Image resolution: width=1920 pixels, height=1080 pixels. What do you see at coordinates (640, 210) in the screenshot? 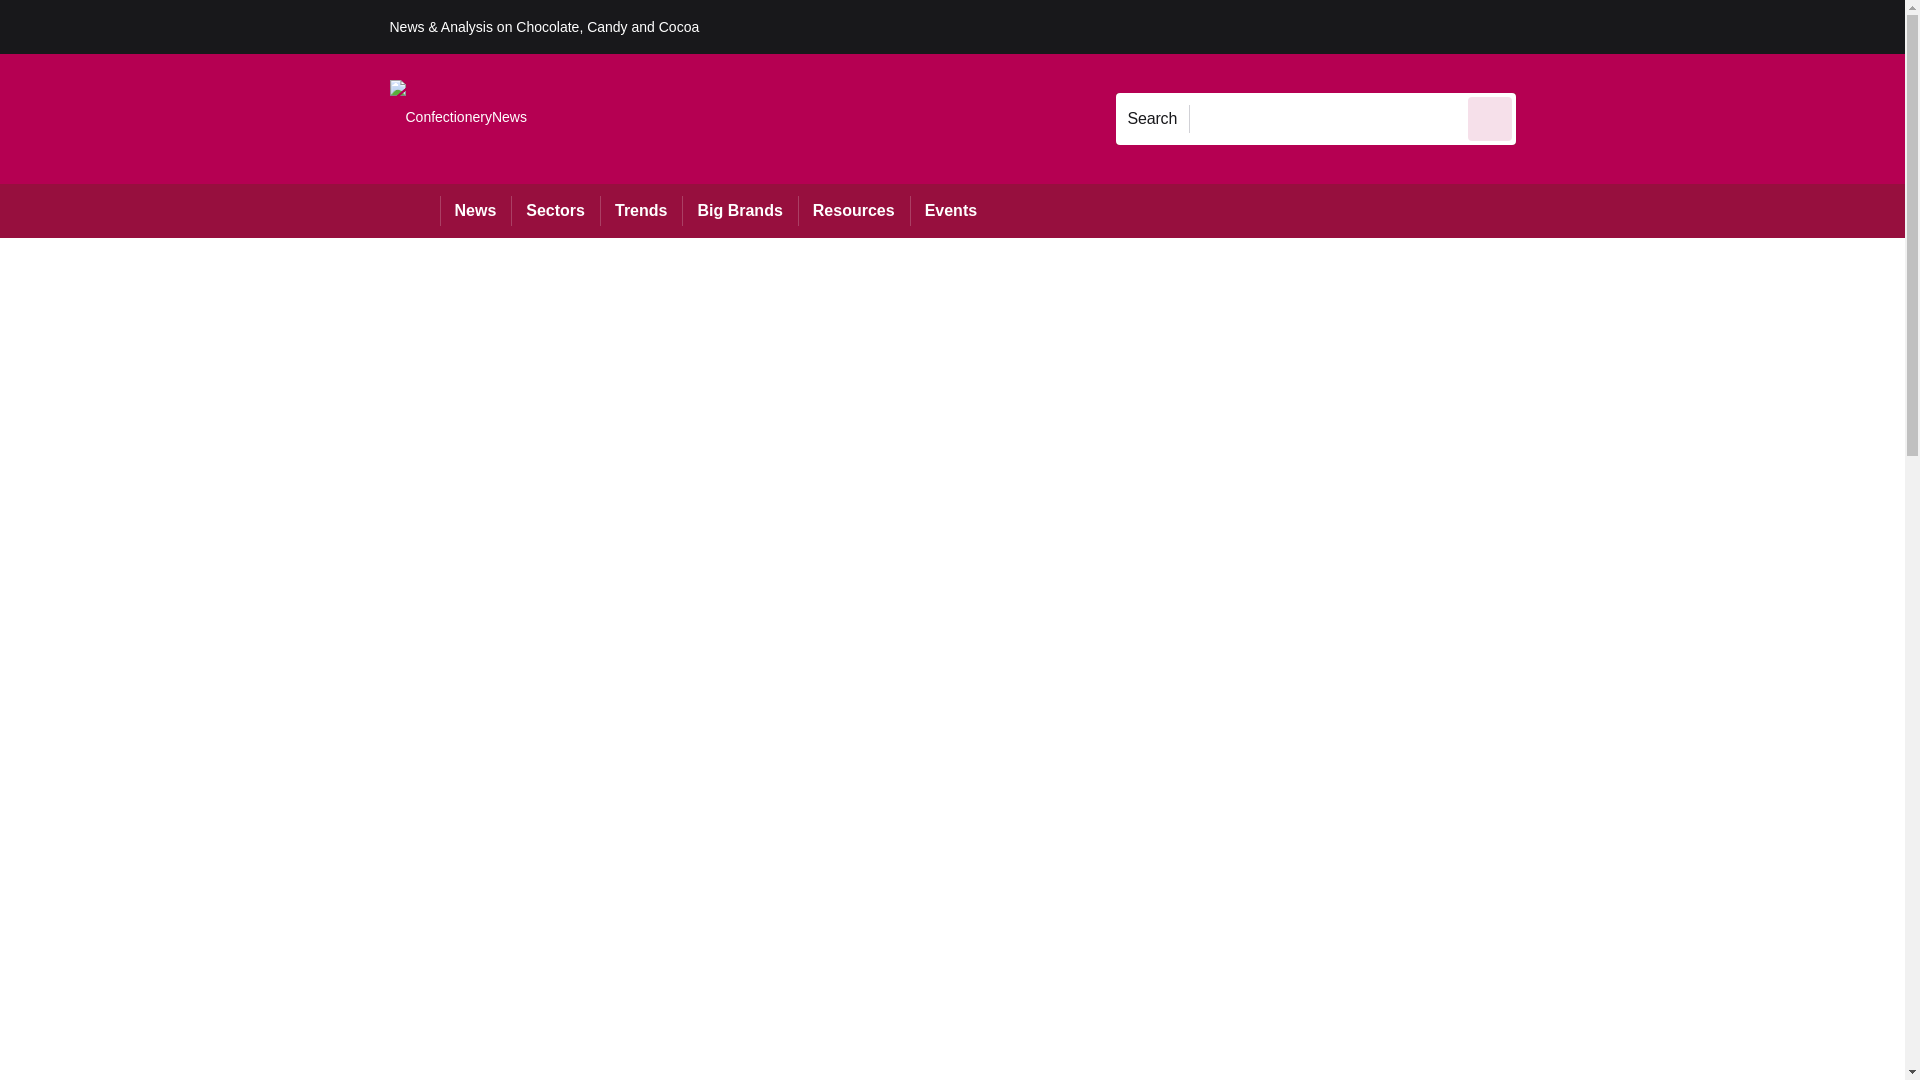
I see `Trends` at bounding box center [640, 210].